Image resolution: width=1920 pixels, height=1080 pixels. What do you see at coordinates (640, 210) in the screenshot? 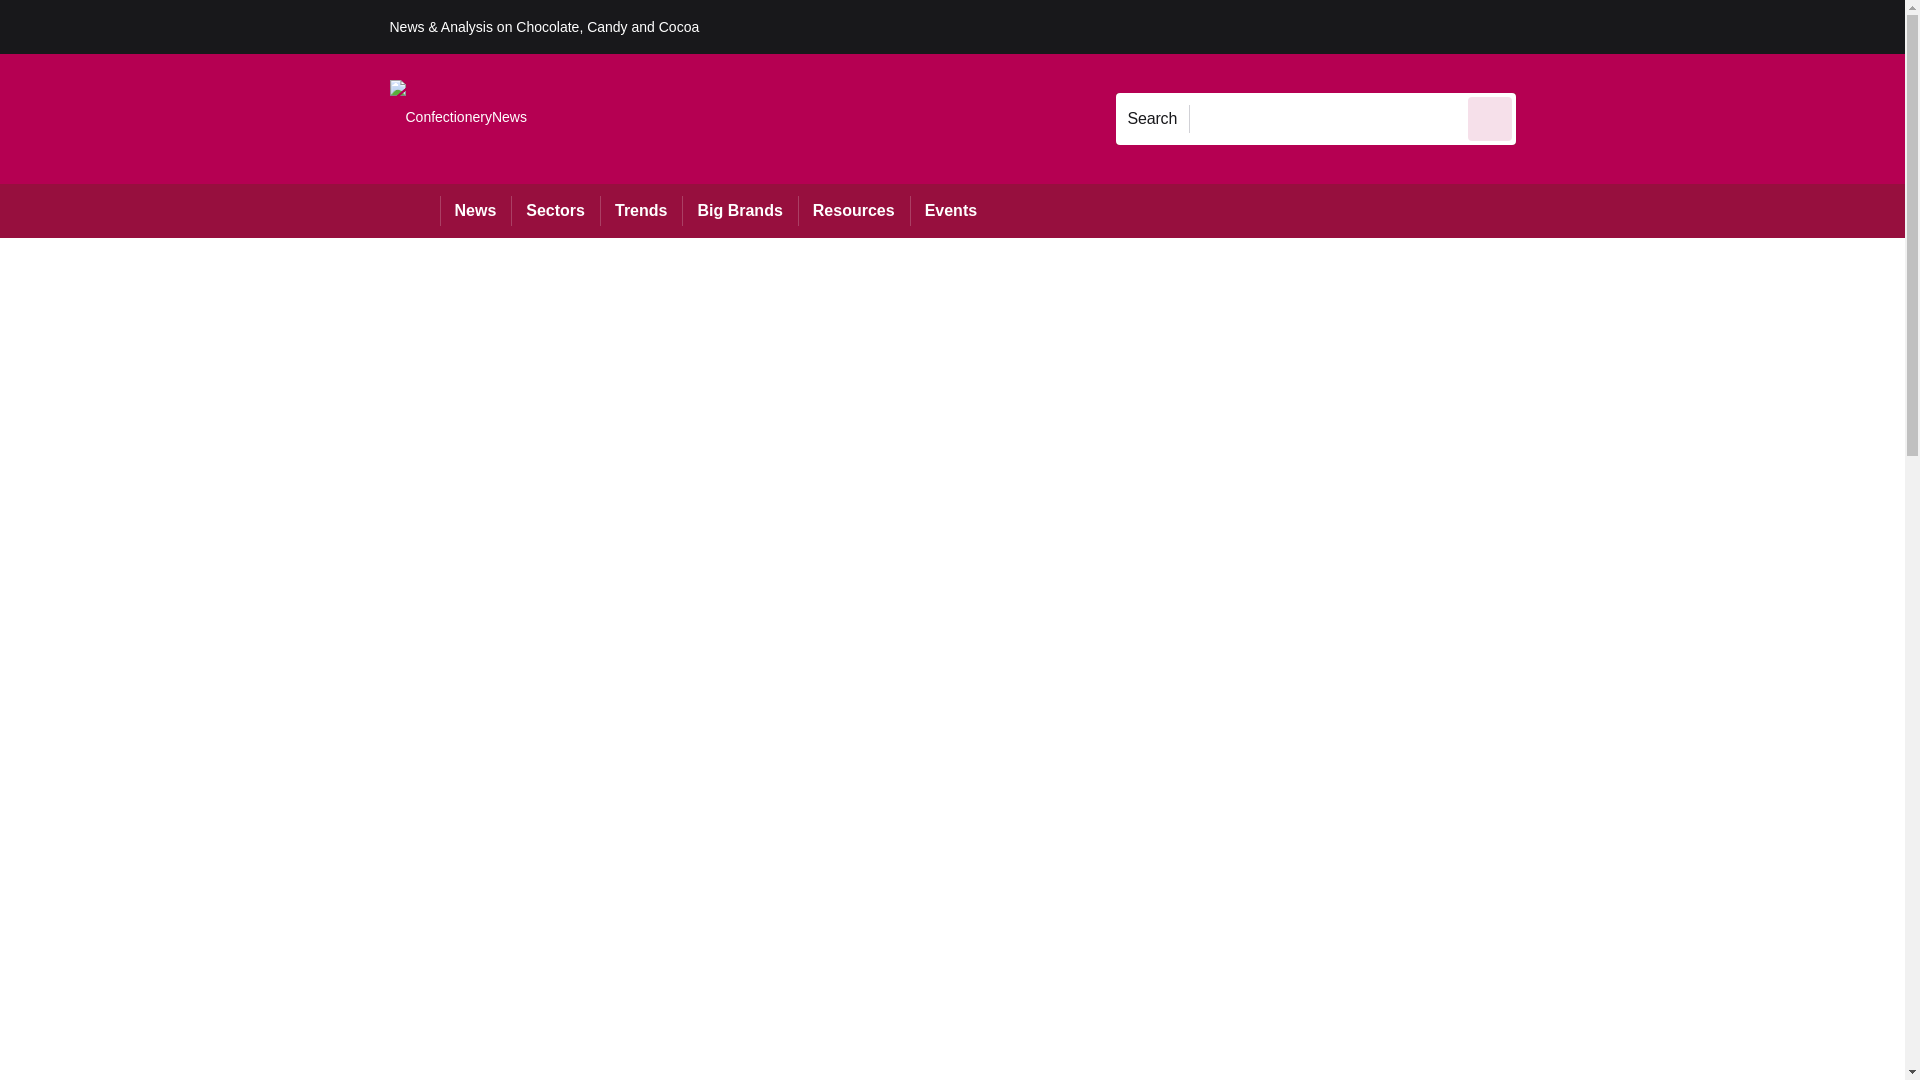
I see `Trends` at bounding box center [640, 210].